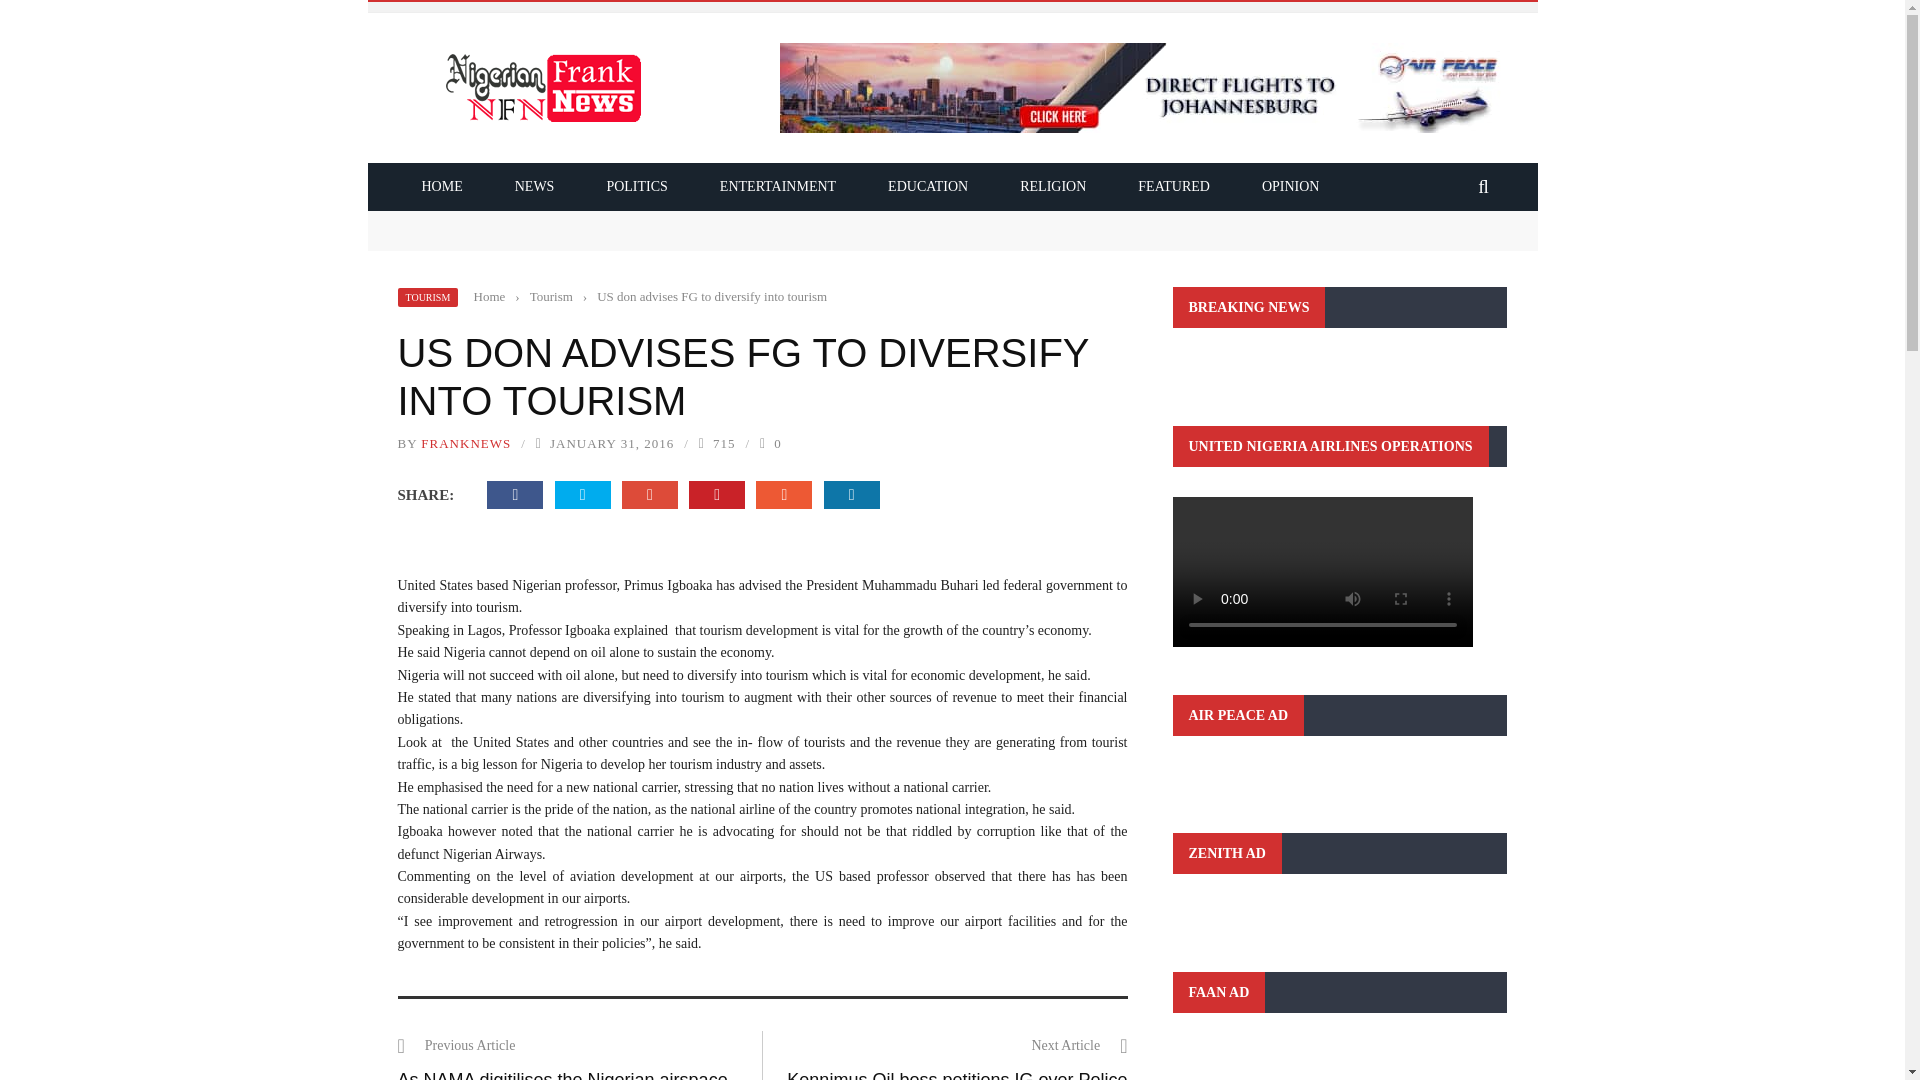  I want to click on Tourism, so click(550, 296).